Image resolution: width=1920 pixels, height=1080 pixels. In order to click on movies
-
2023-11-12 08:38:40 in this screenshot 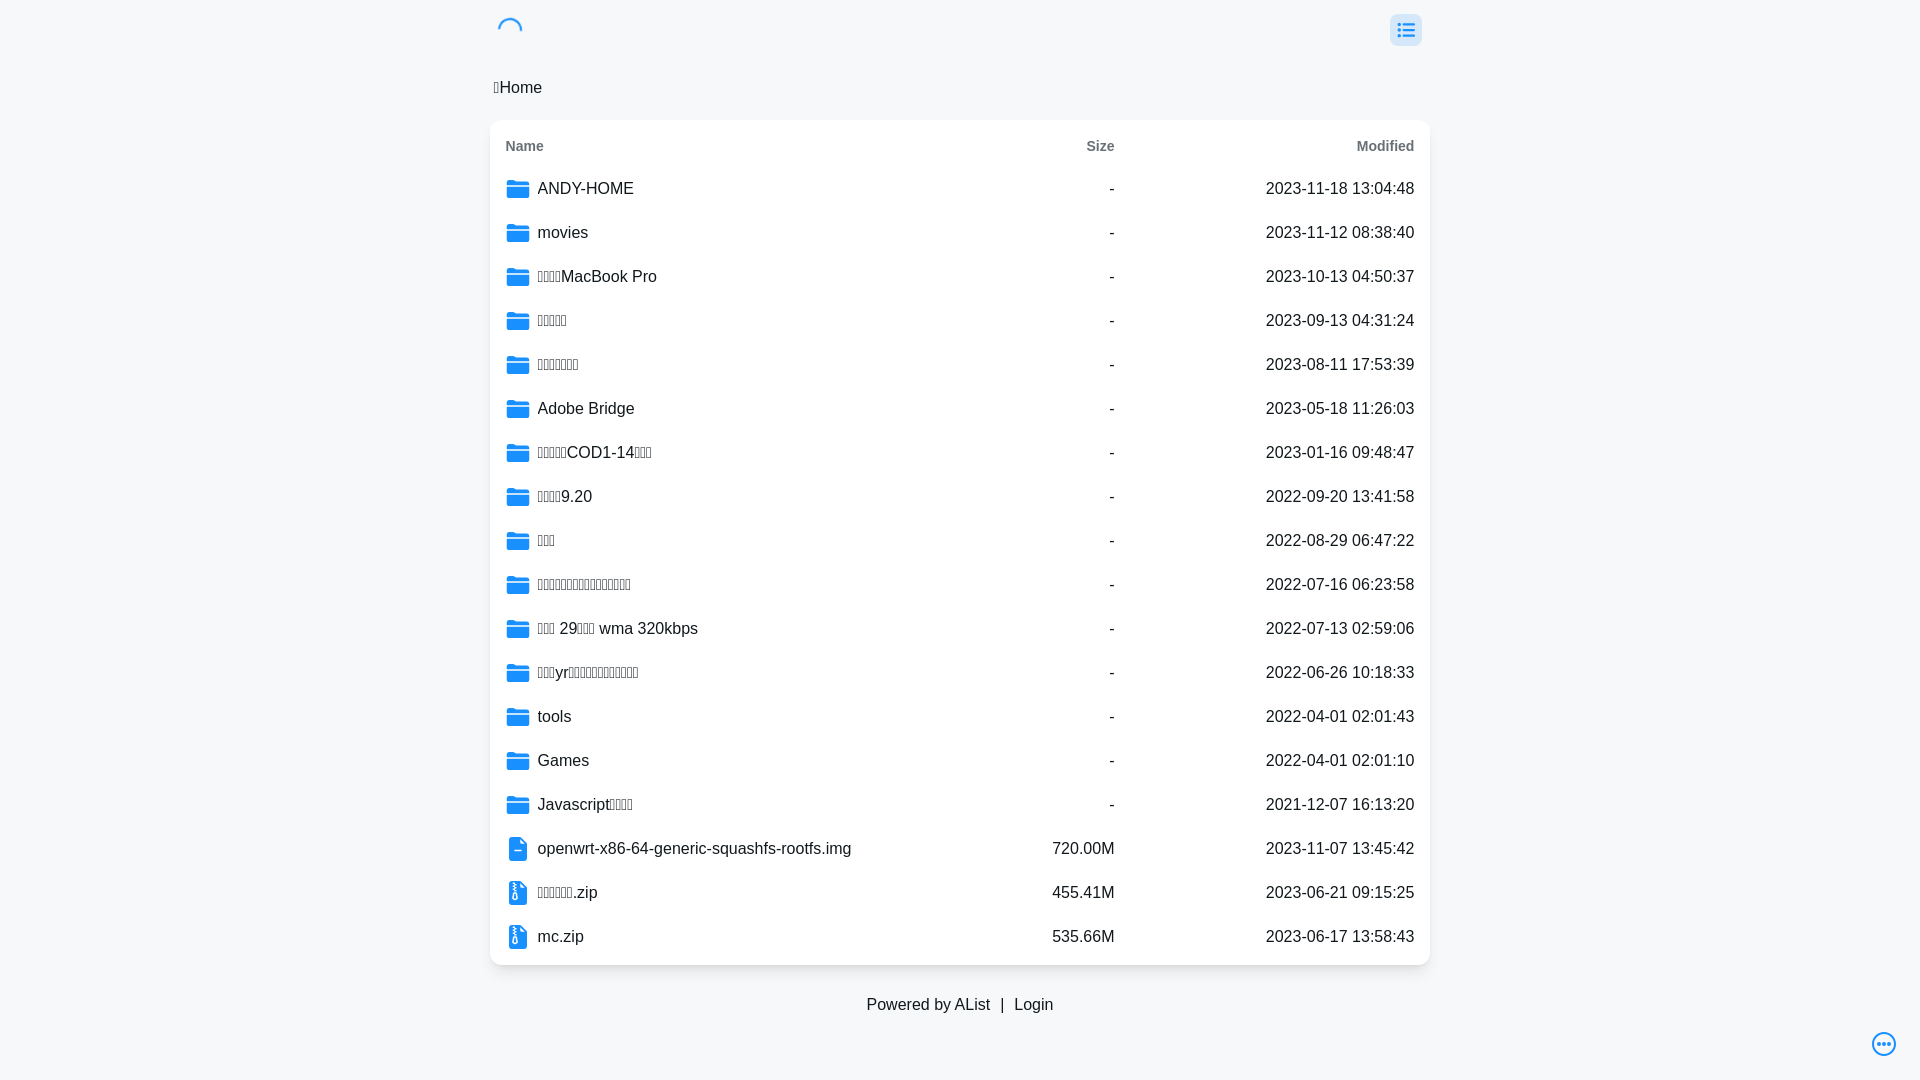, I will do `click(960, 233)`.